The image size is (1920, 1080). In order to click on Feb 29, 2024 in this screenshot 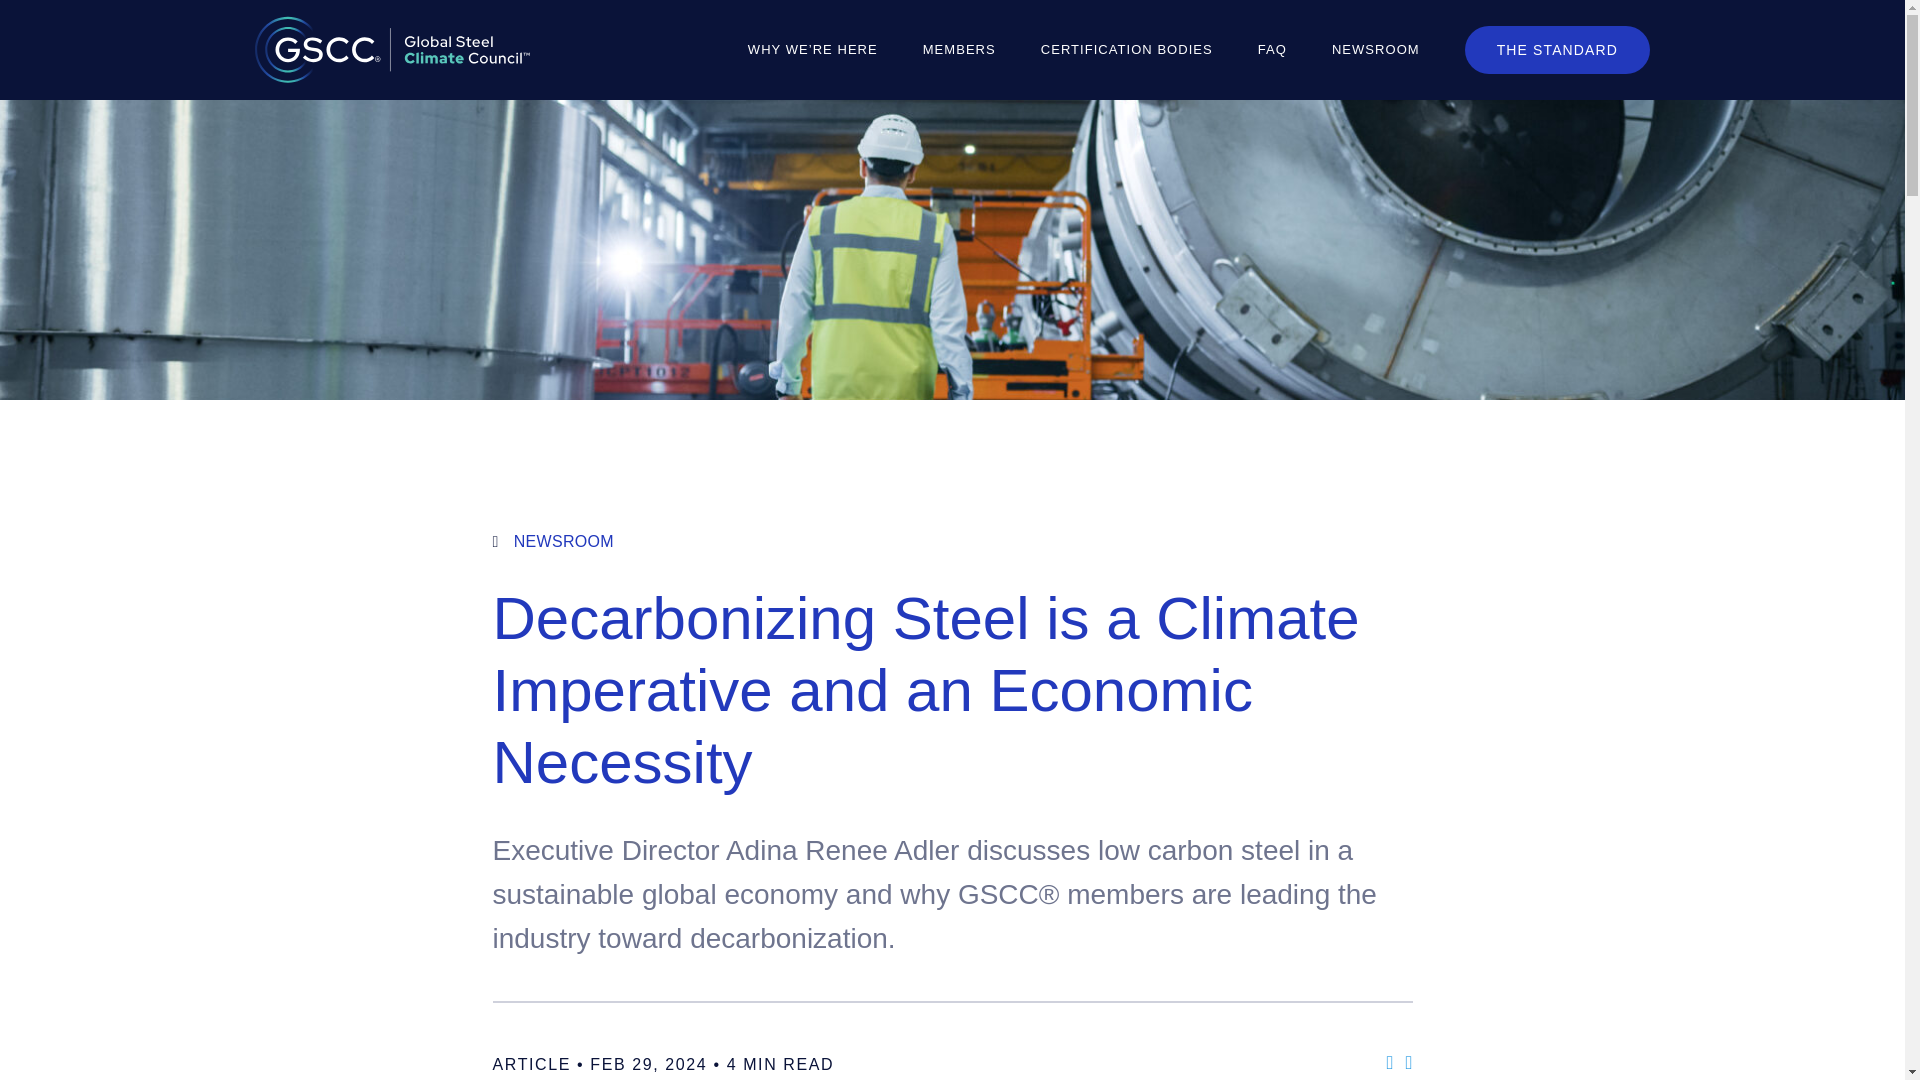, I will do `click(648, 1064)`.